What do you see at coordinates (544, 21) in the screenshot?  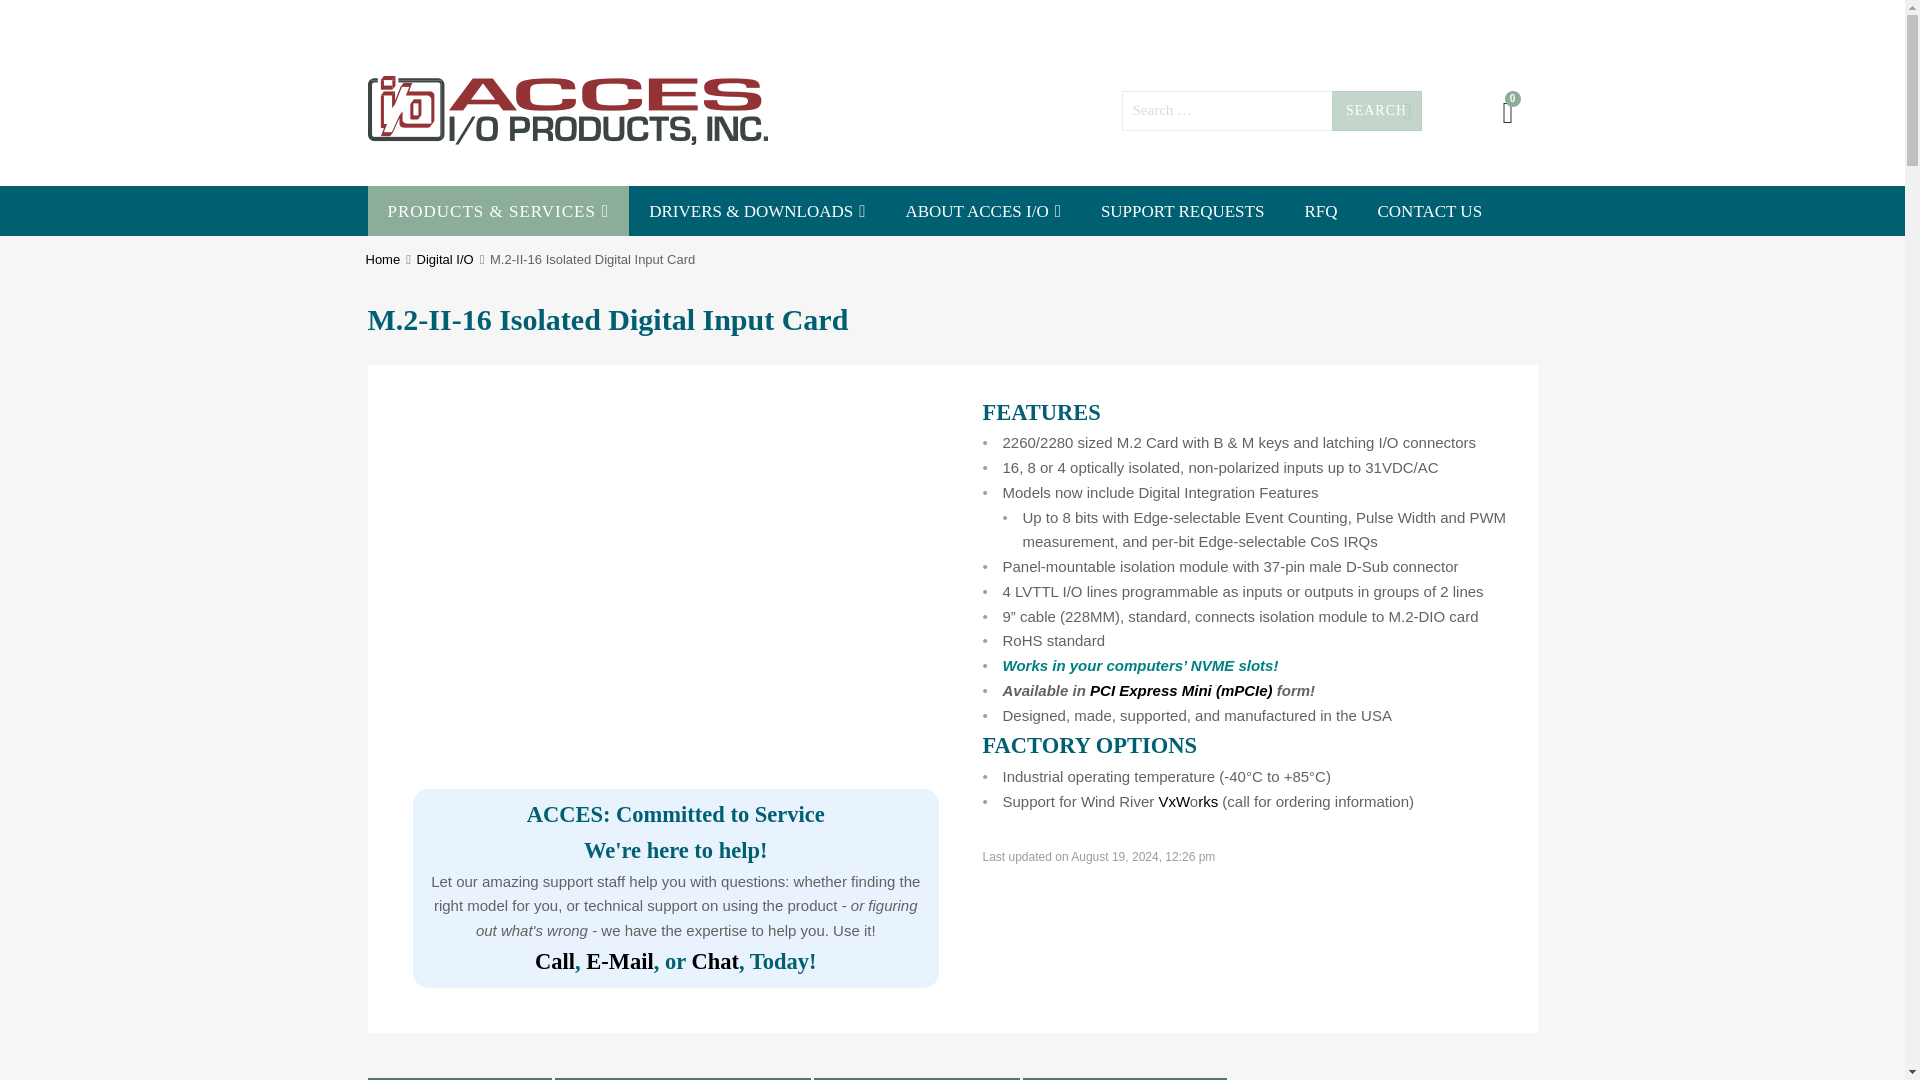 I see `REGISTER` at bounding box center [544, 21].